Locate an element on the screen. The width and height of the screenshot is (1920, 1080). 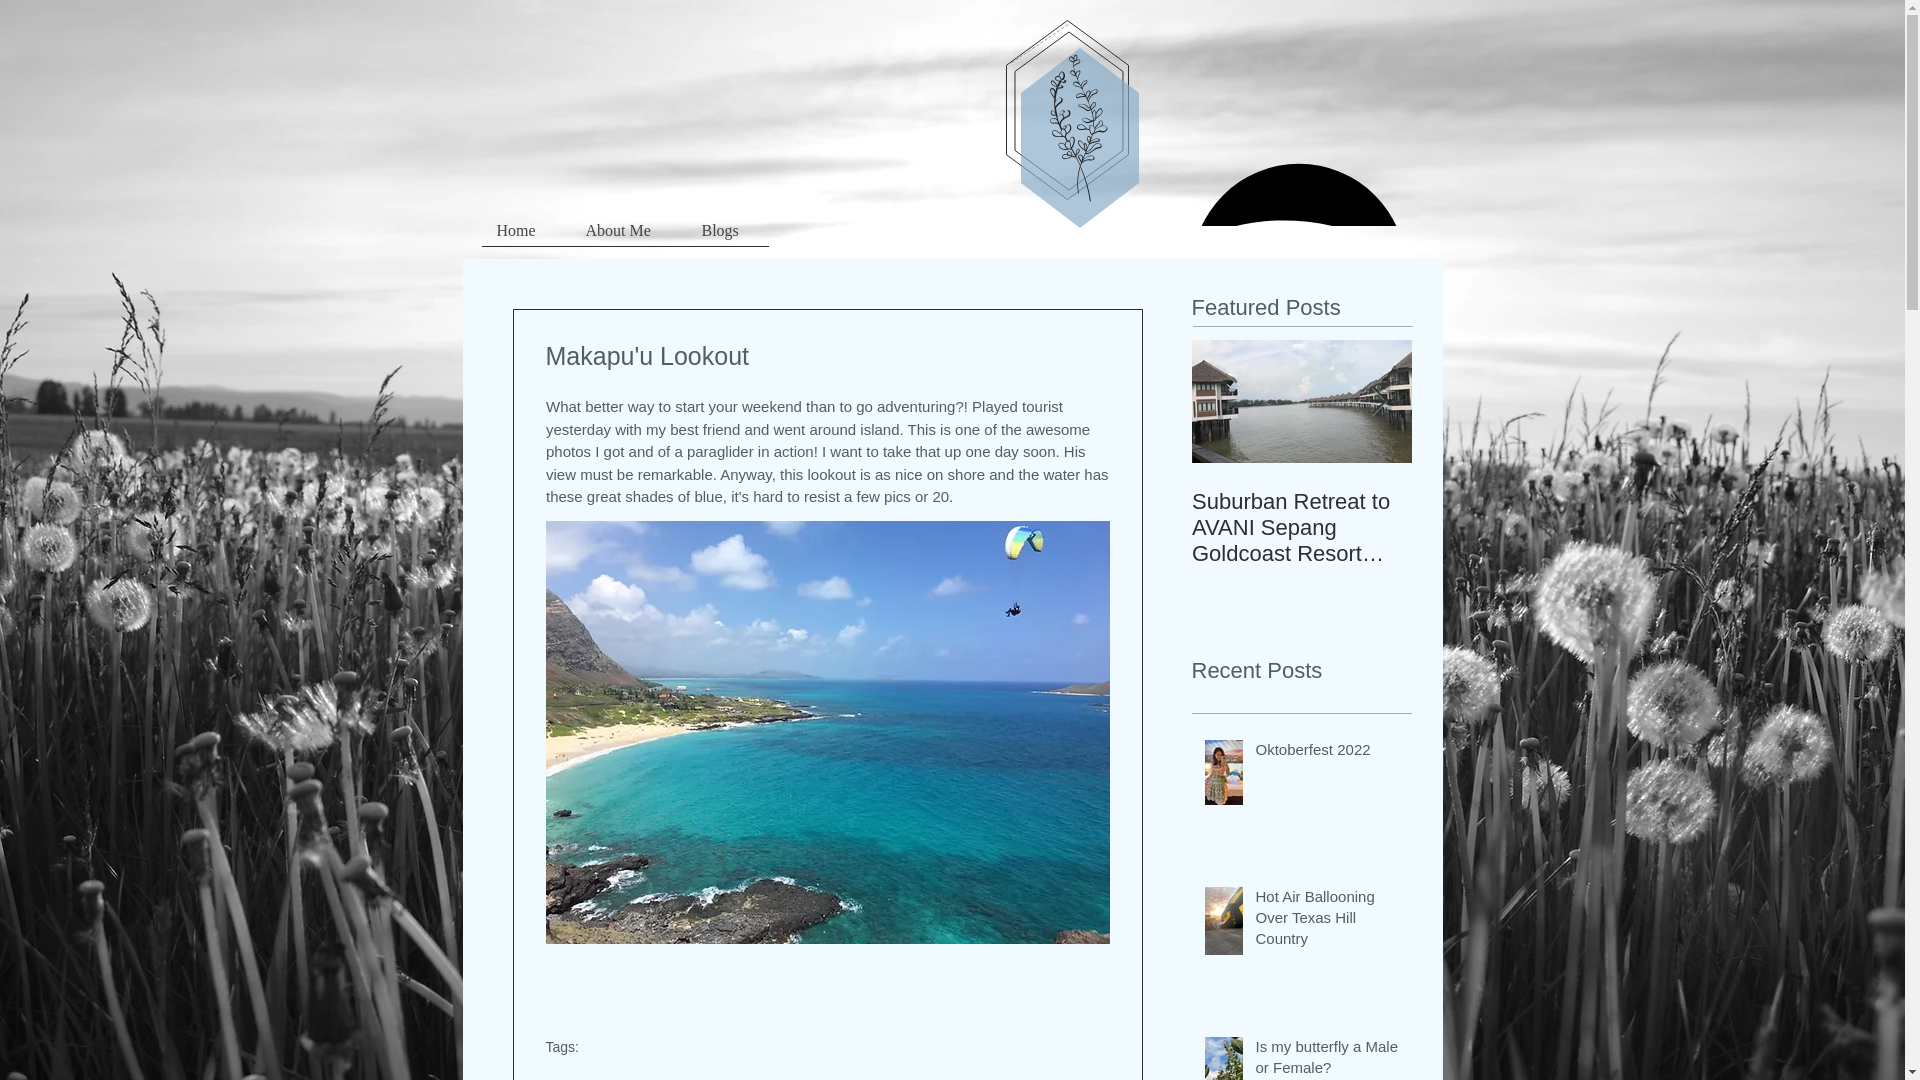
About Me is located at coordinates (628, 238).